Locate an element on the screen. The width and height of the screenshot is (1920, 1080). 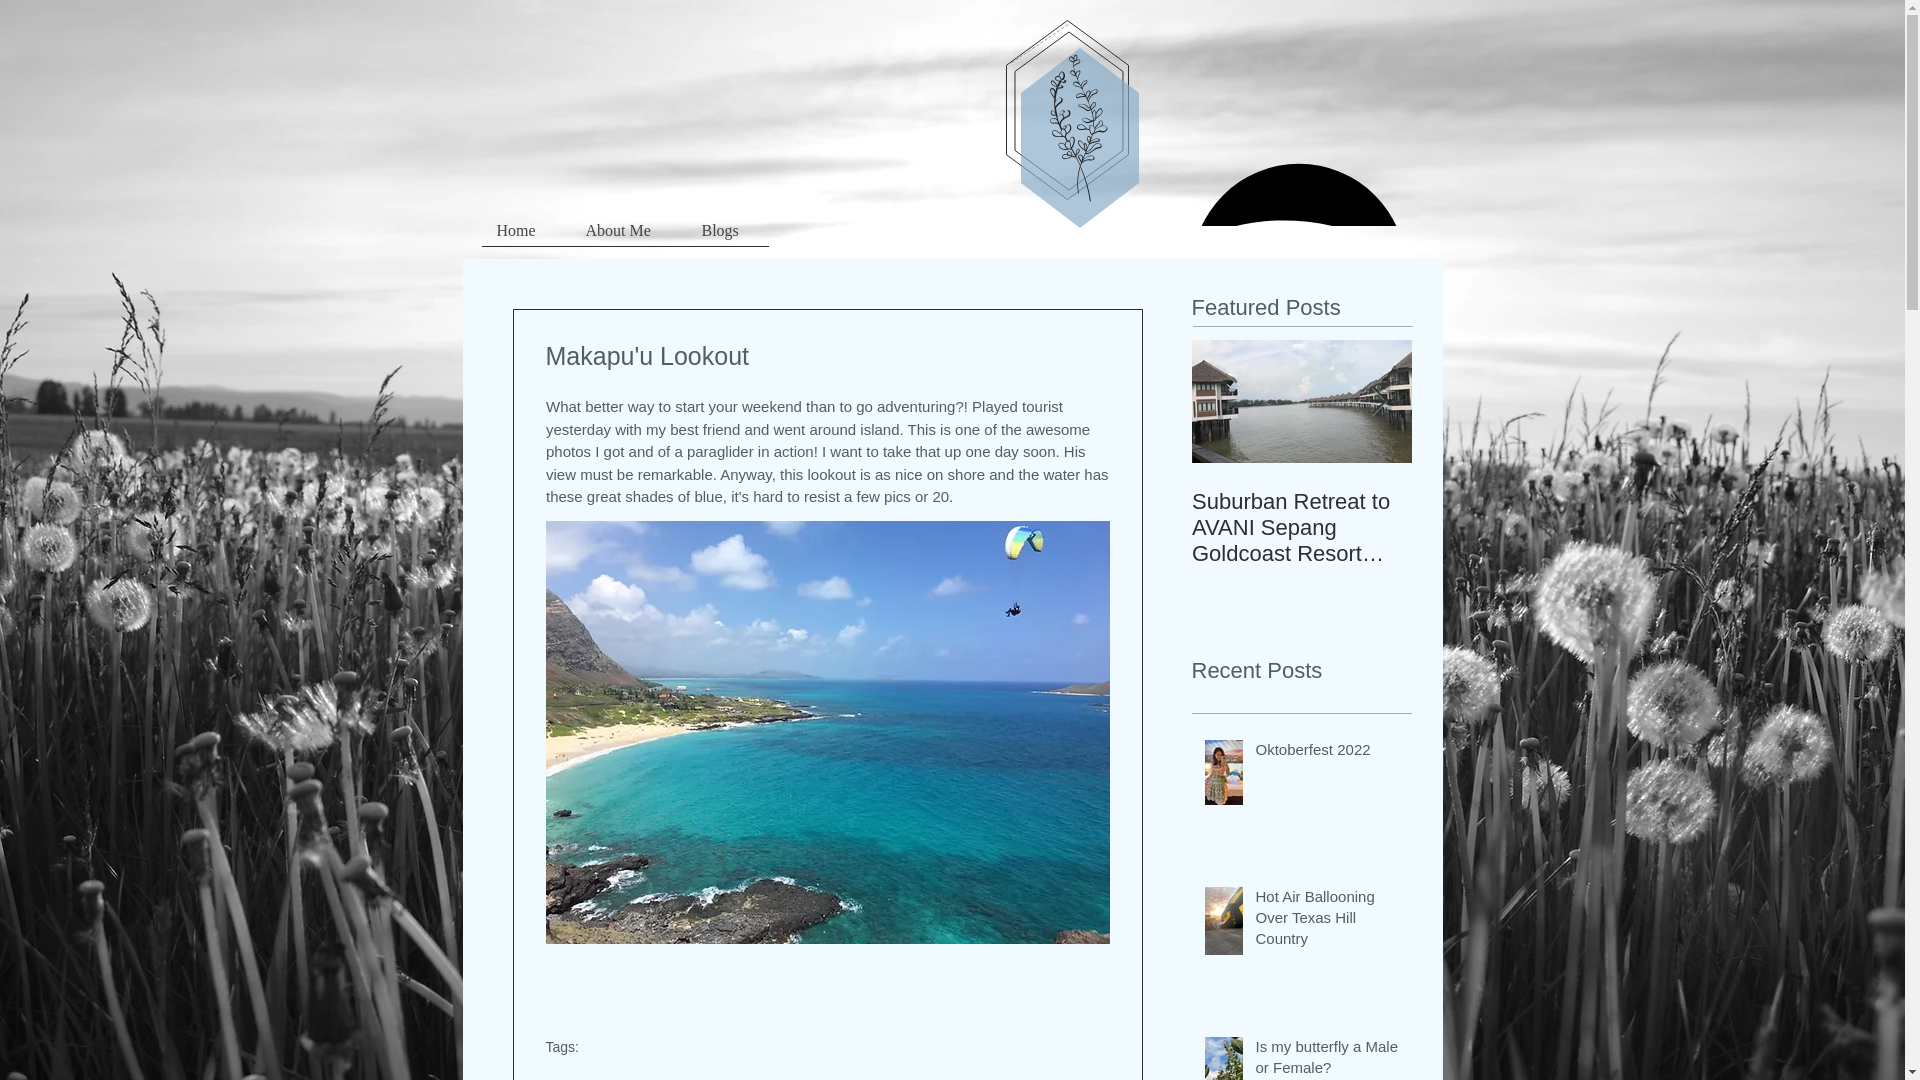
About Me is located at coordinates (628, 238).